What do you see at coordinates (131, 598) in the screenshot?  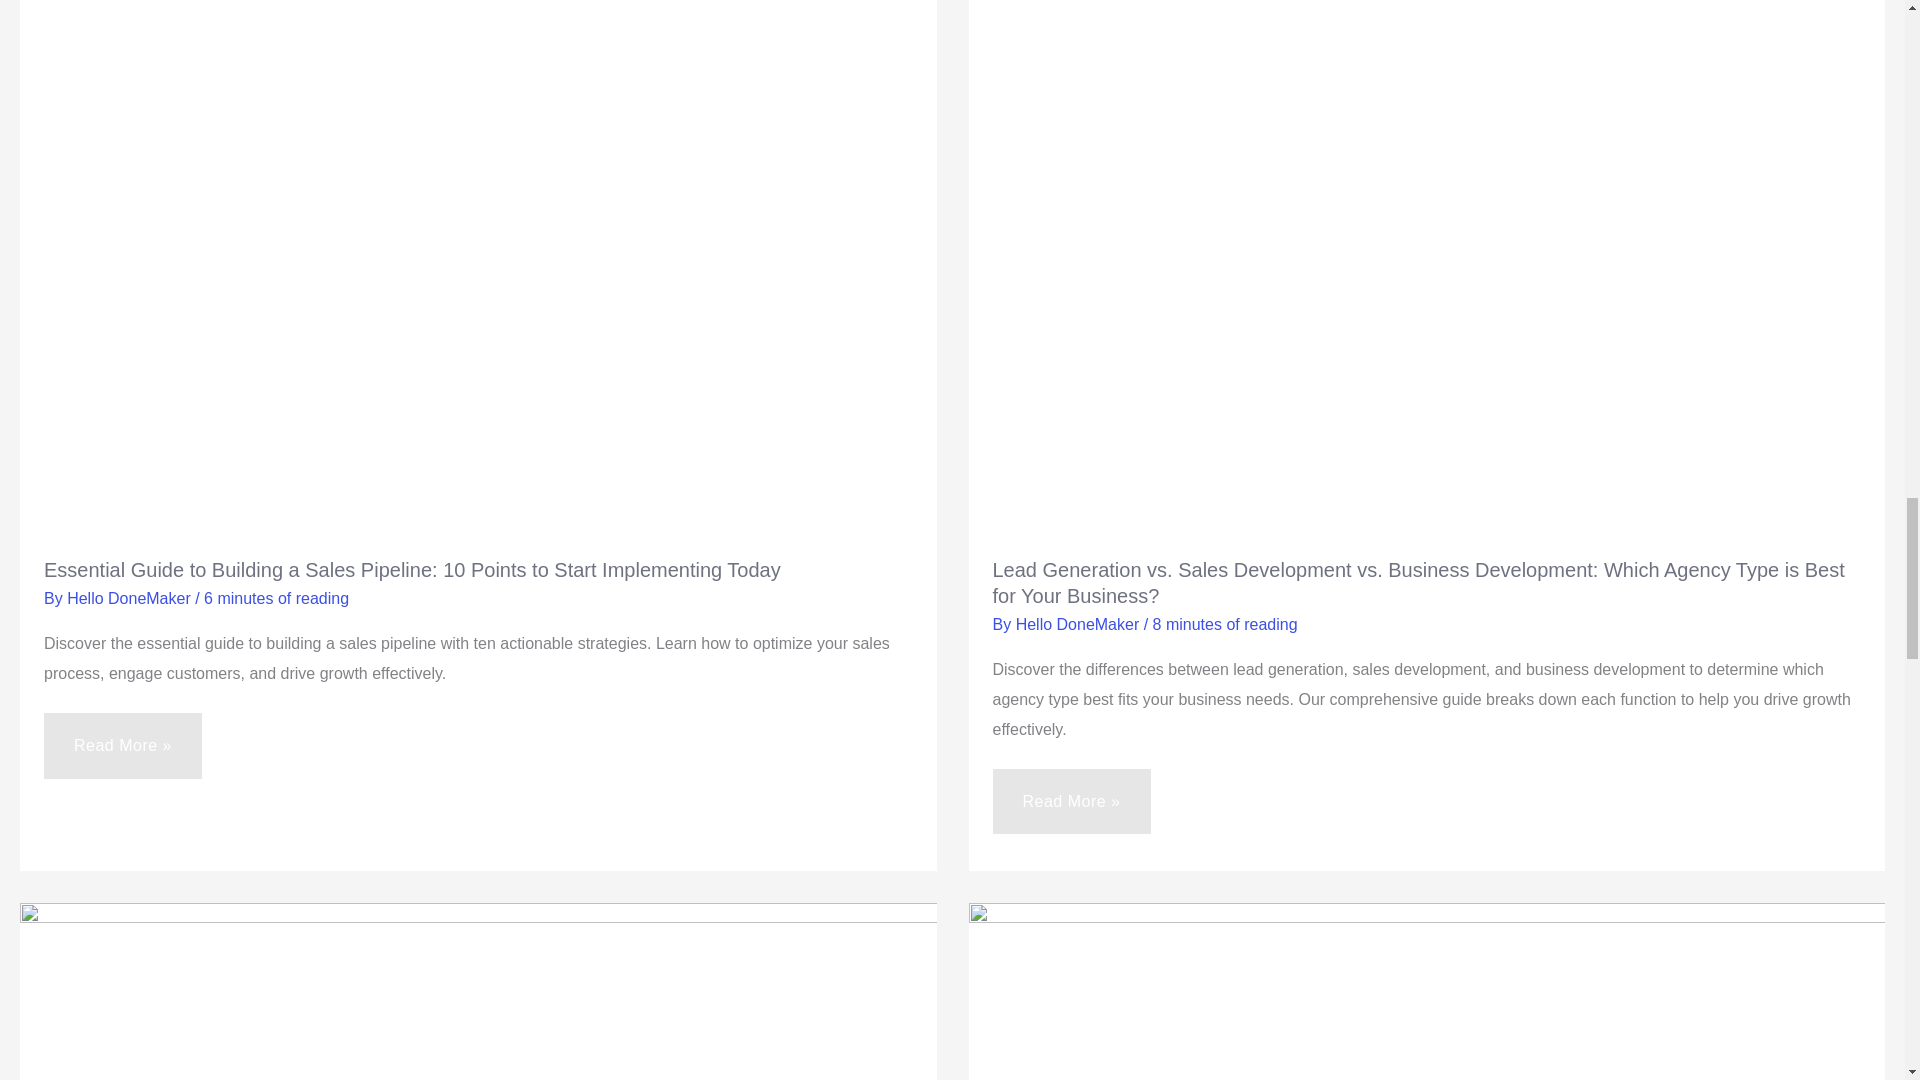 I see `View all posts by Hello DoneMaker` at bounding box center [131, 598].